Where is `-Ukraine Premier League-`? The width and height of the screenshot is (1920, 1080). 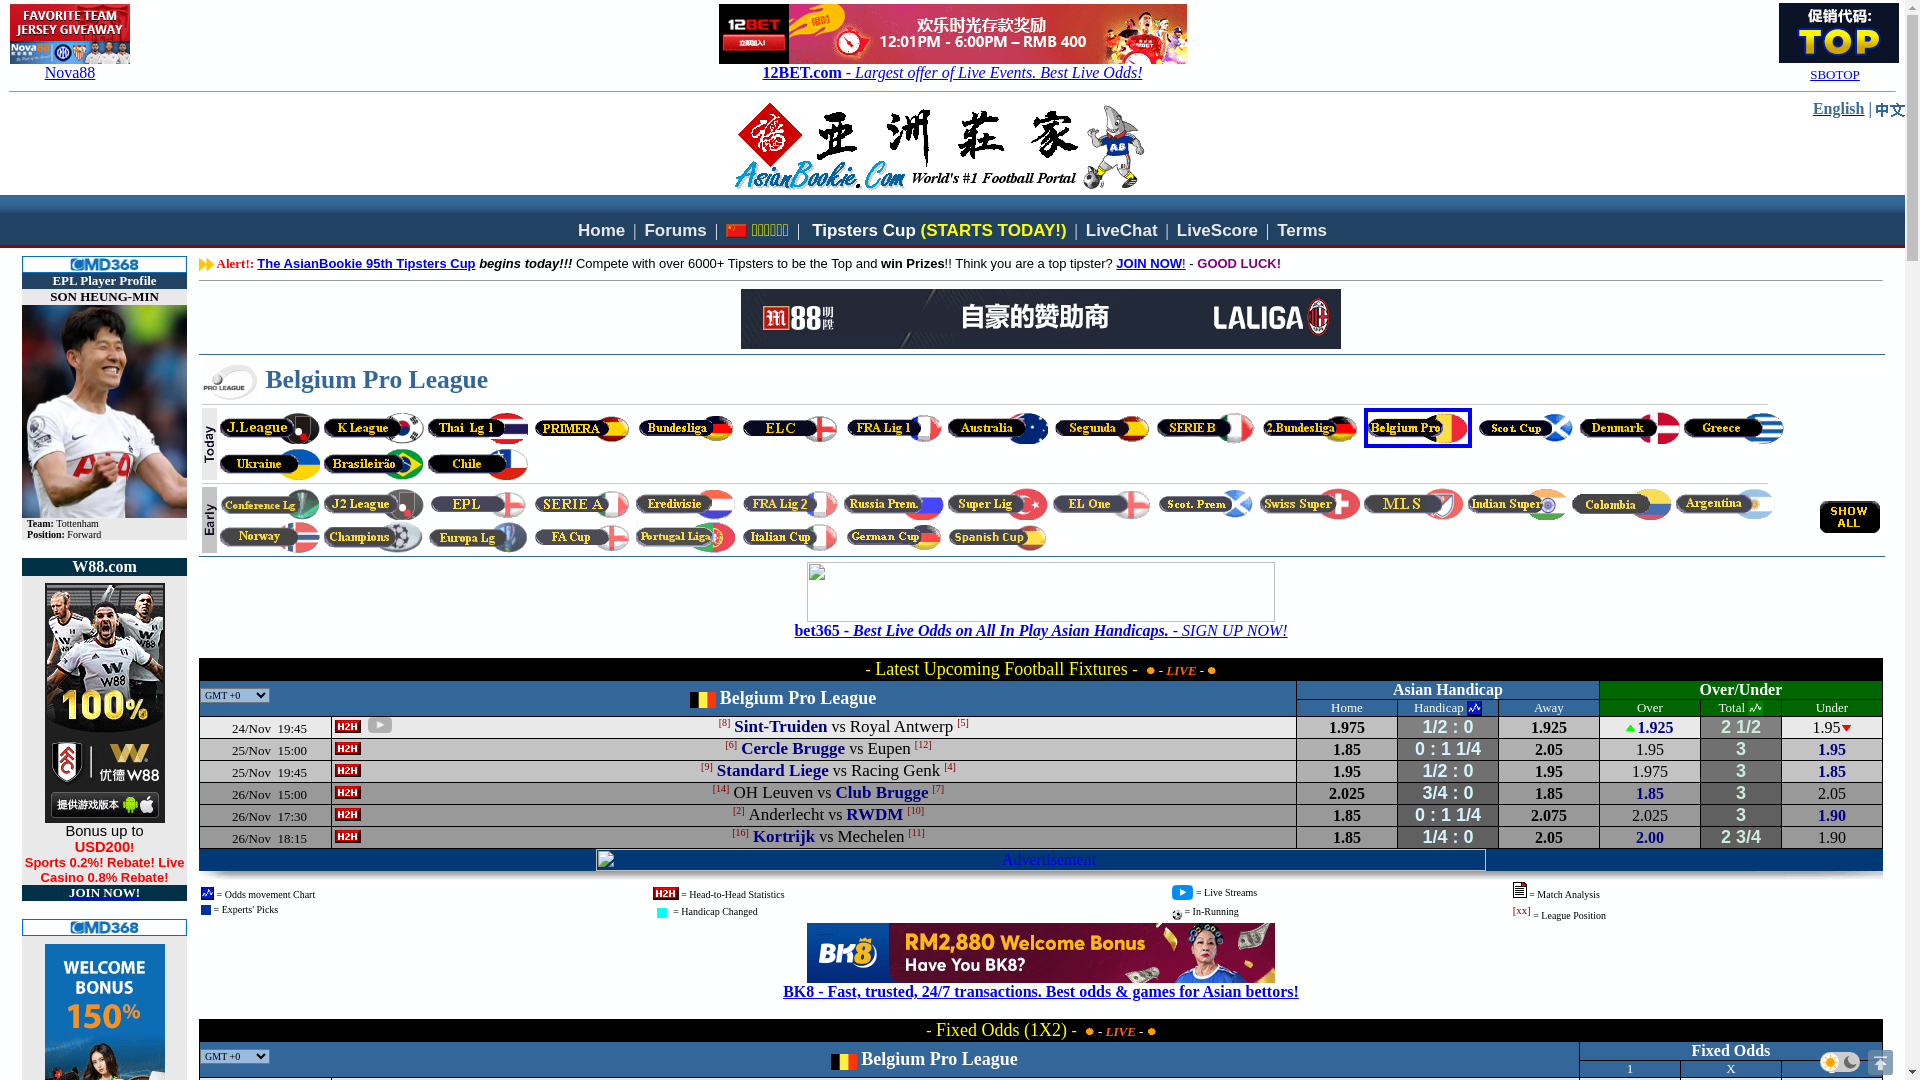
-Ukraine Premier League- is located at coordinates (270, 464).